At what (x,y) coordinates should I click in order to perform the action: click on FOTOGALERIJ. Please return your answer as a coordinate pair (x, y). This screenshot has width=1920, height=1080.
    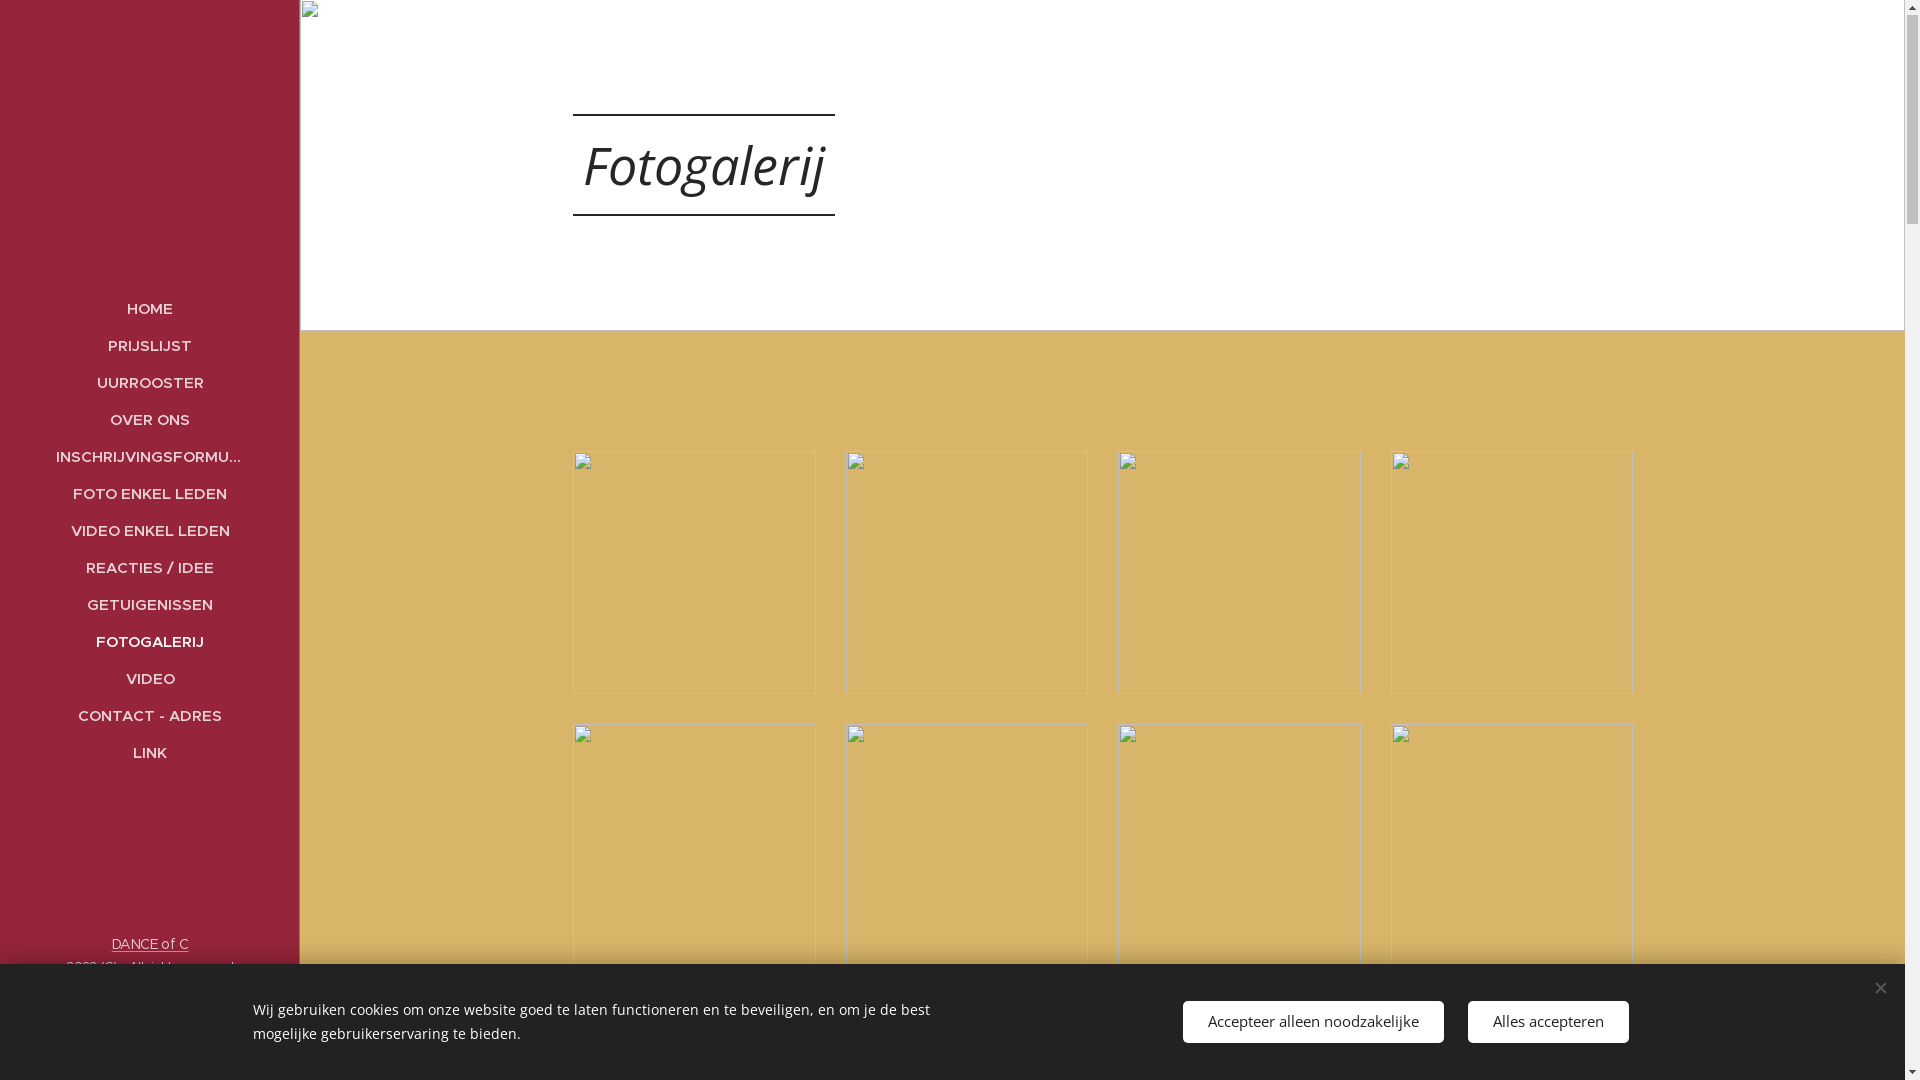
    Looking at the image, I should click on (150, 642).